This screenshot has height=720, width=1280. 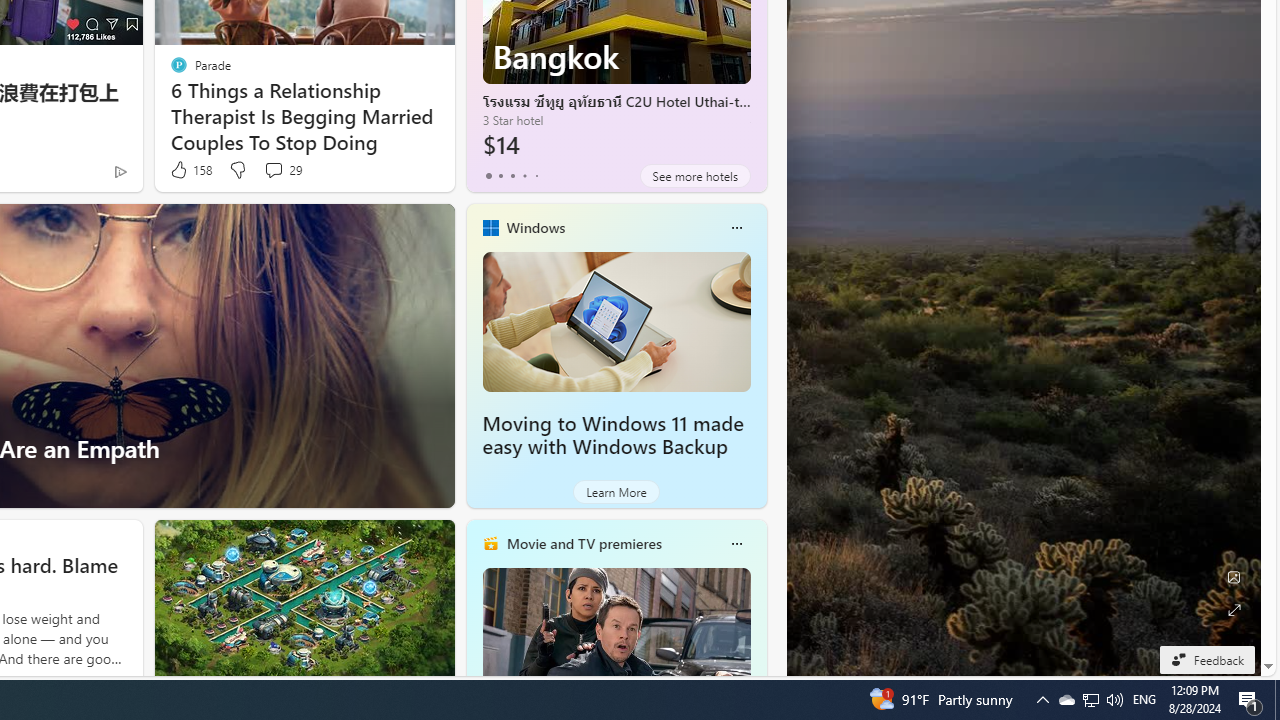 I want to click on Movie and TV premieres, so click(x=583, y=543).